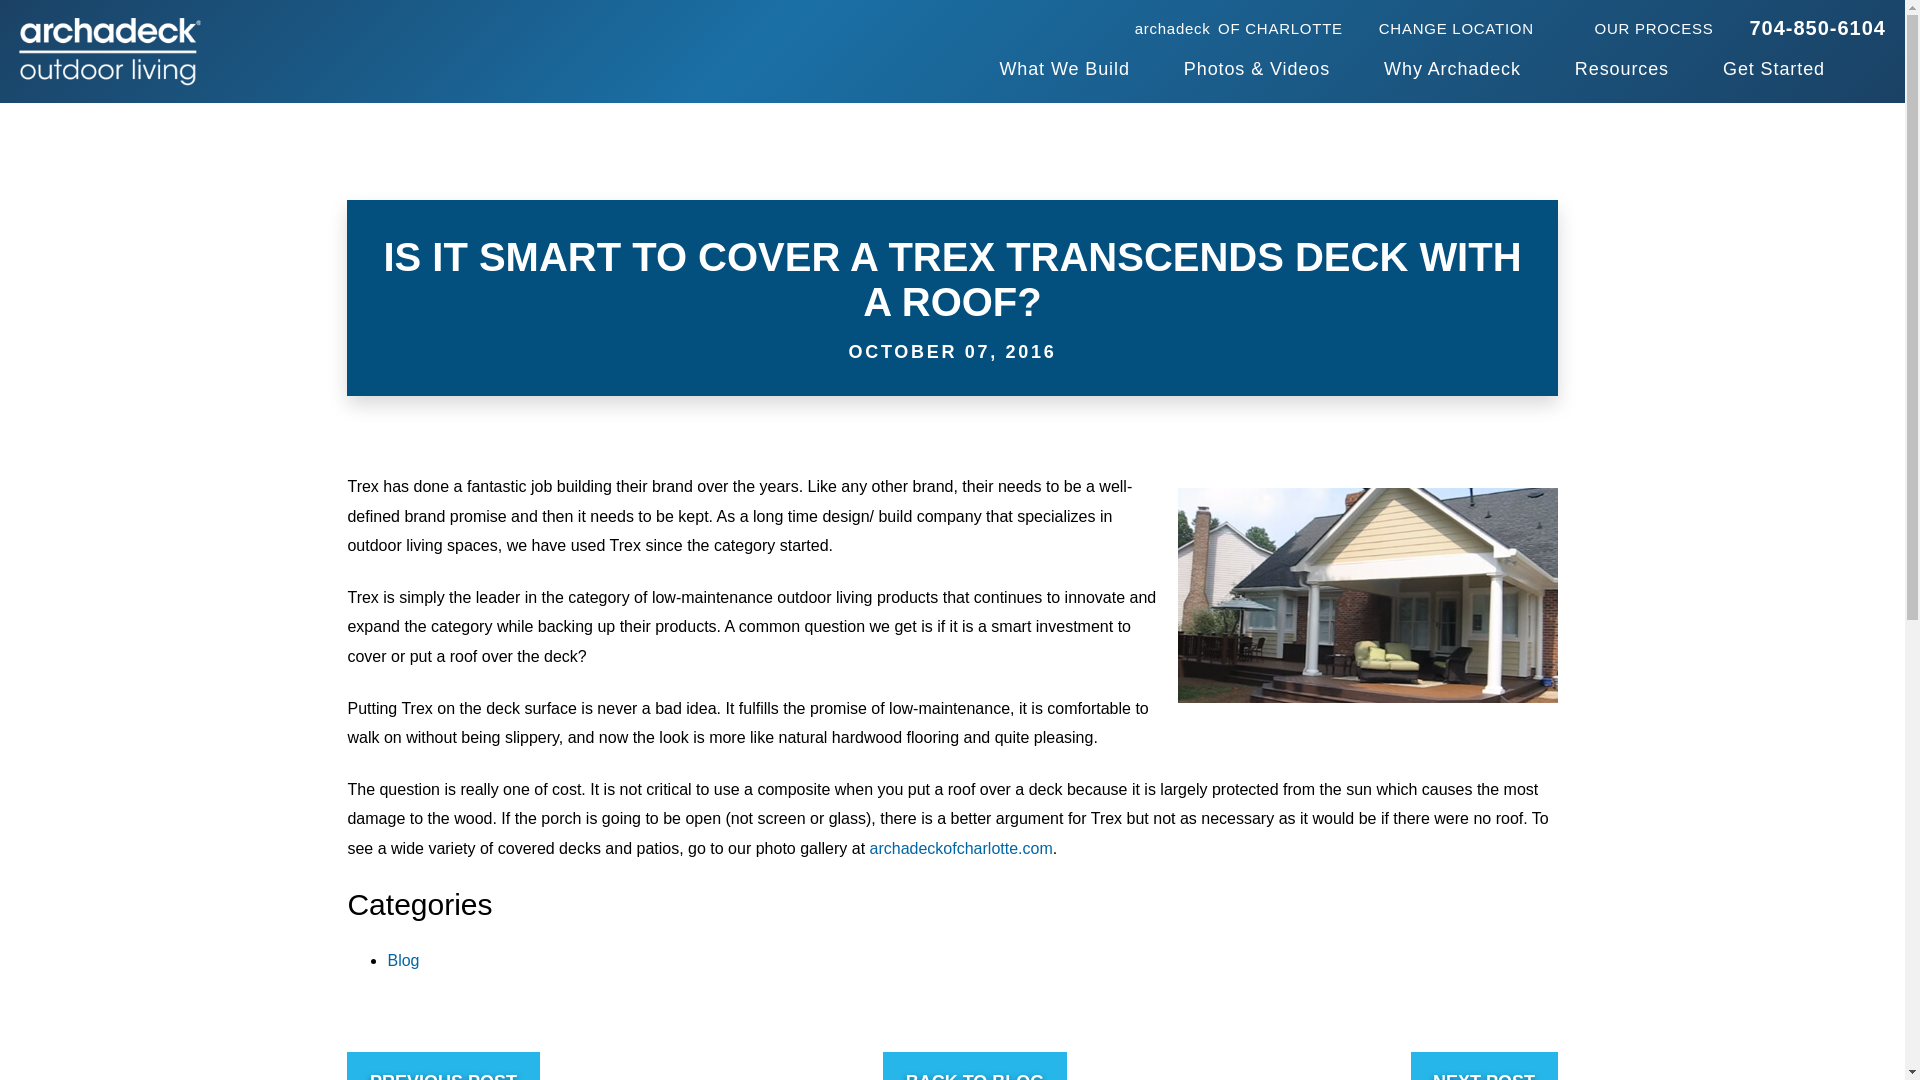  I want to click on Resources, so click(1817, 28).